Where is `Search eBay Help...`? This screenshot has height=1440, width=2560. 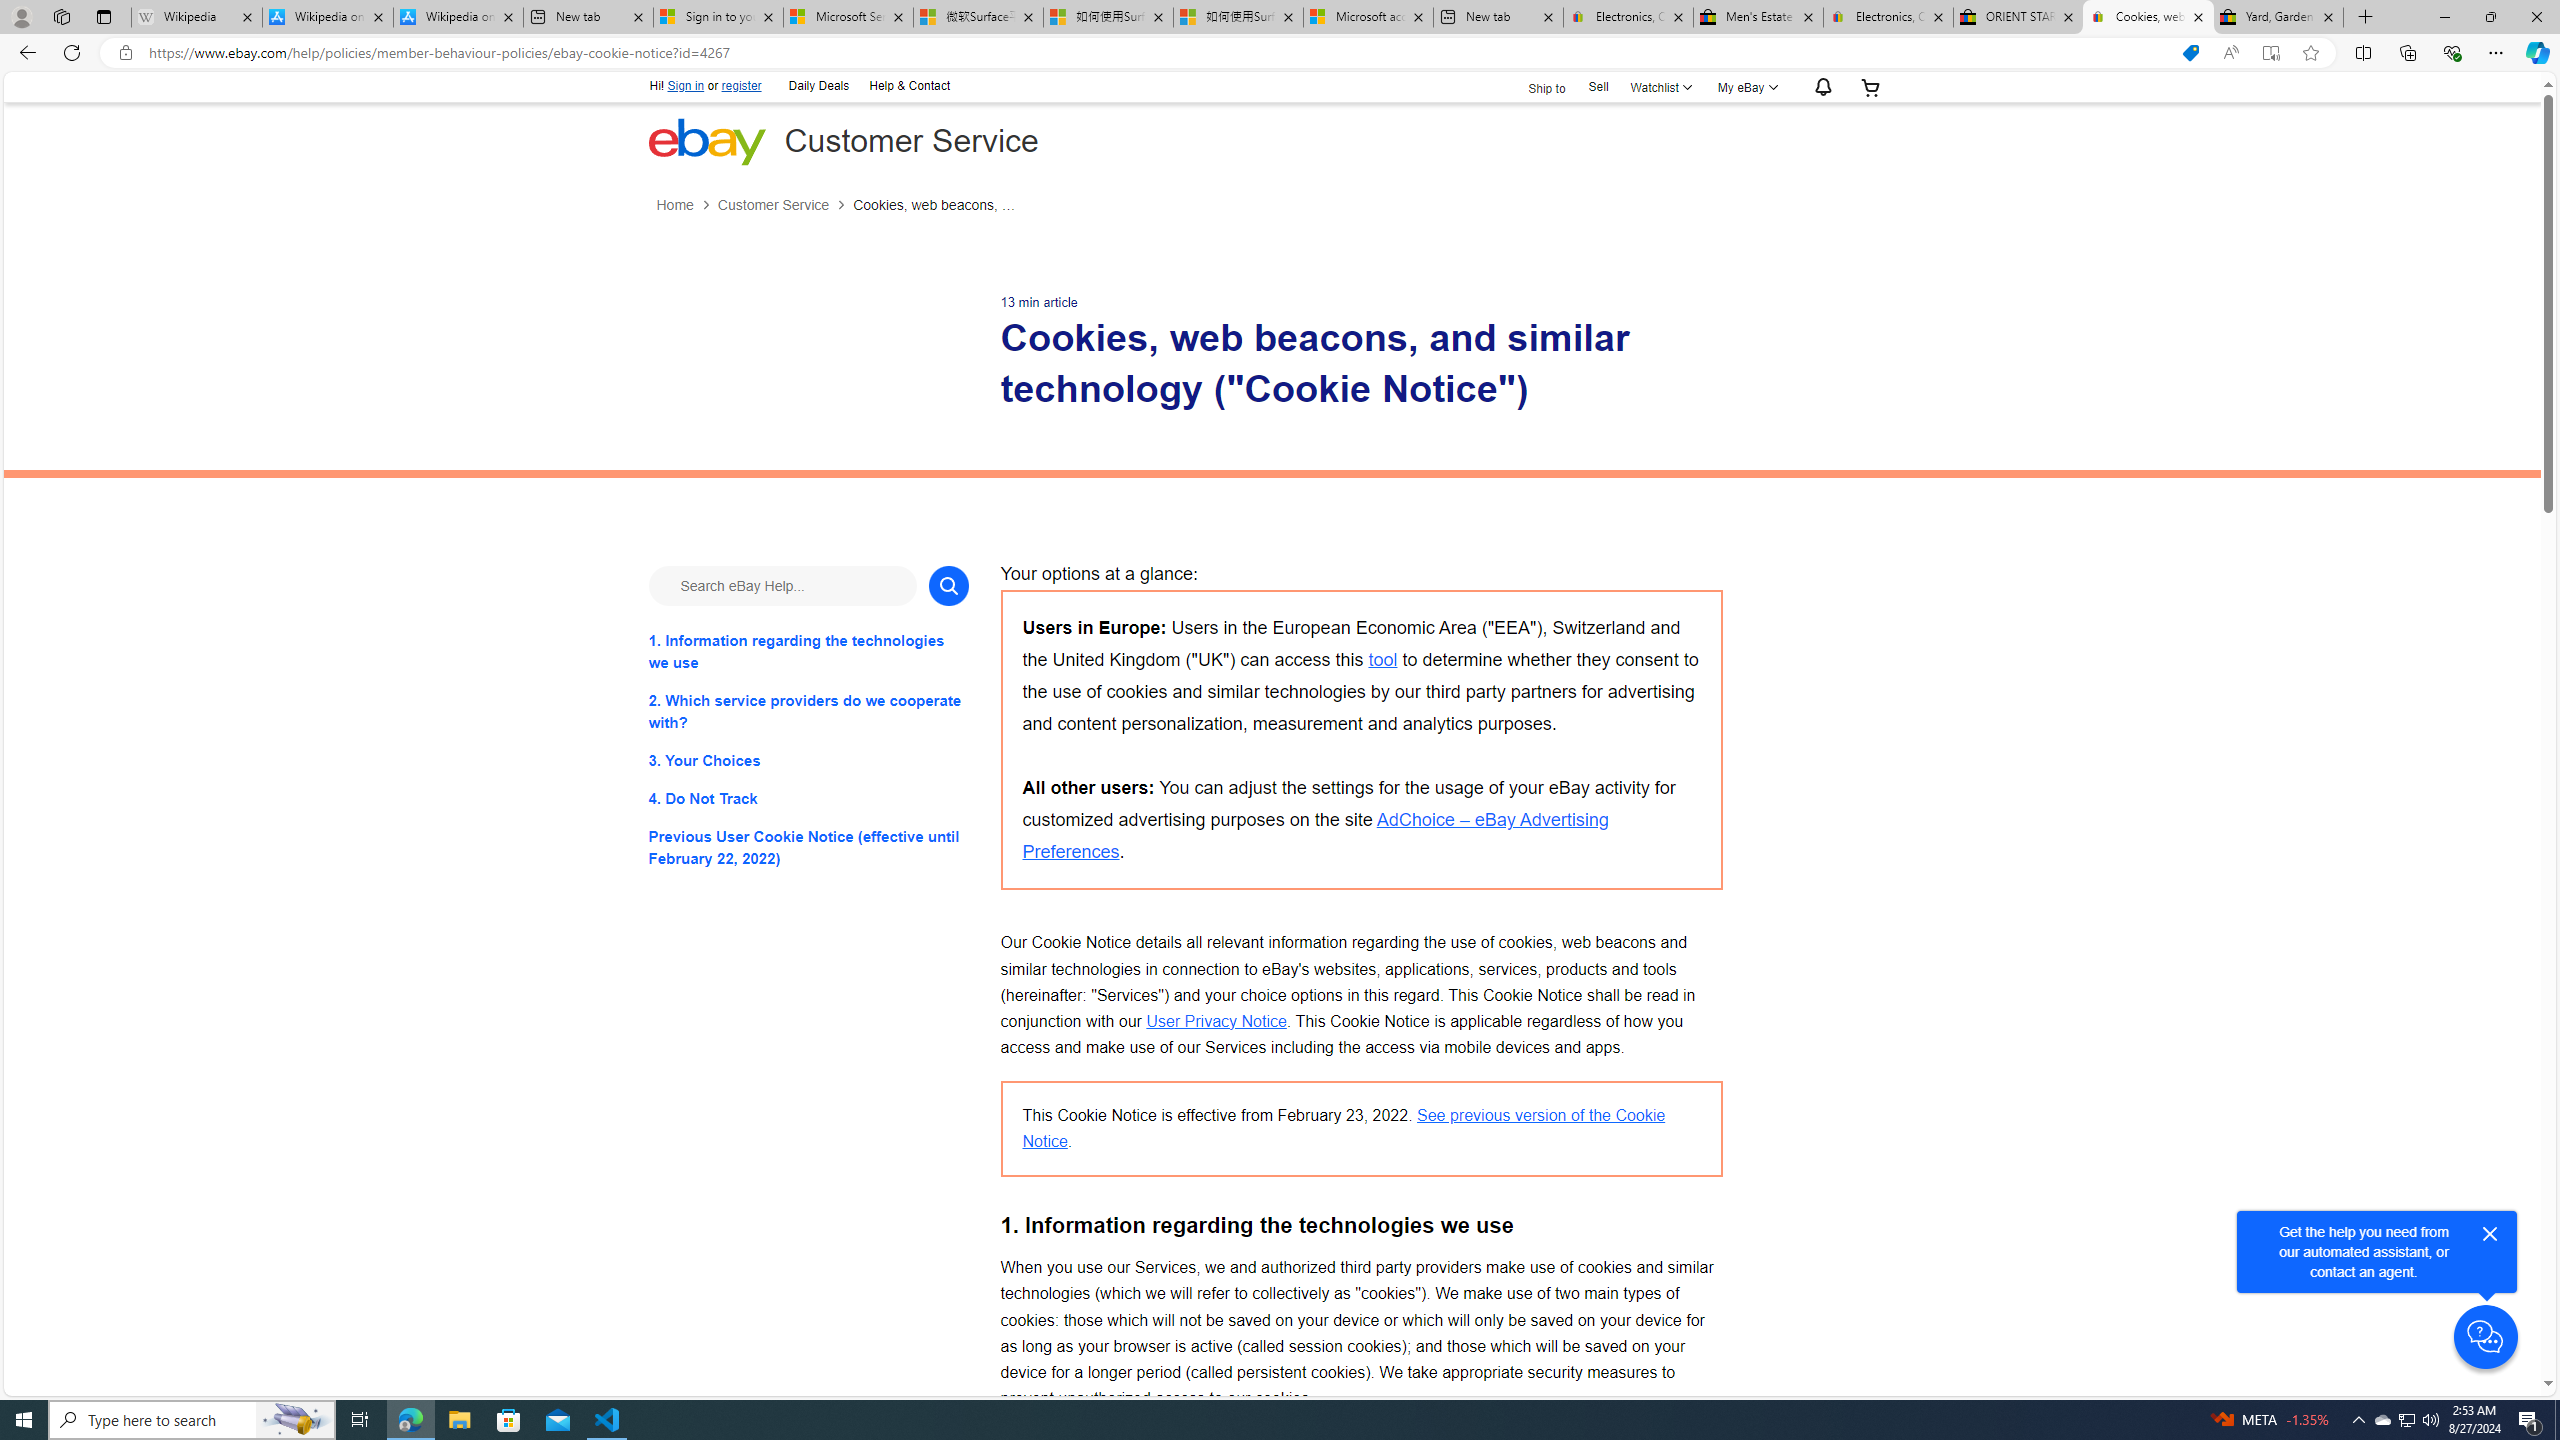 Search eBay Help... is located at coordinates (782, 585).